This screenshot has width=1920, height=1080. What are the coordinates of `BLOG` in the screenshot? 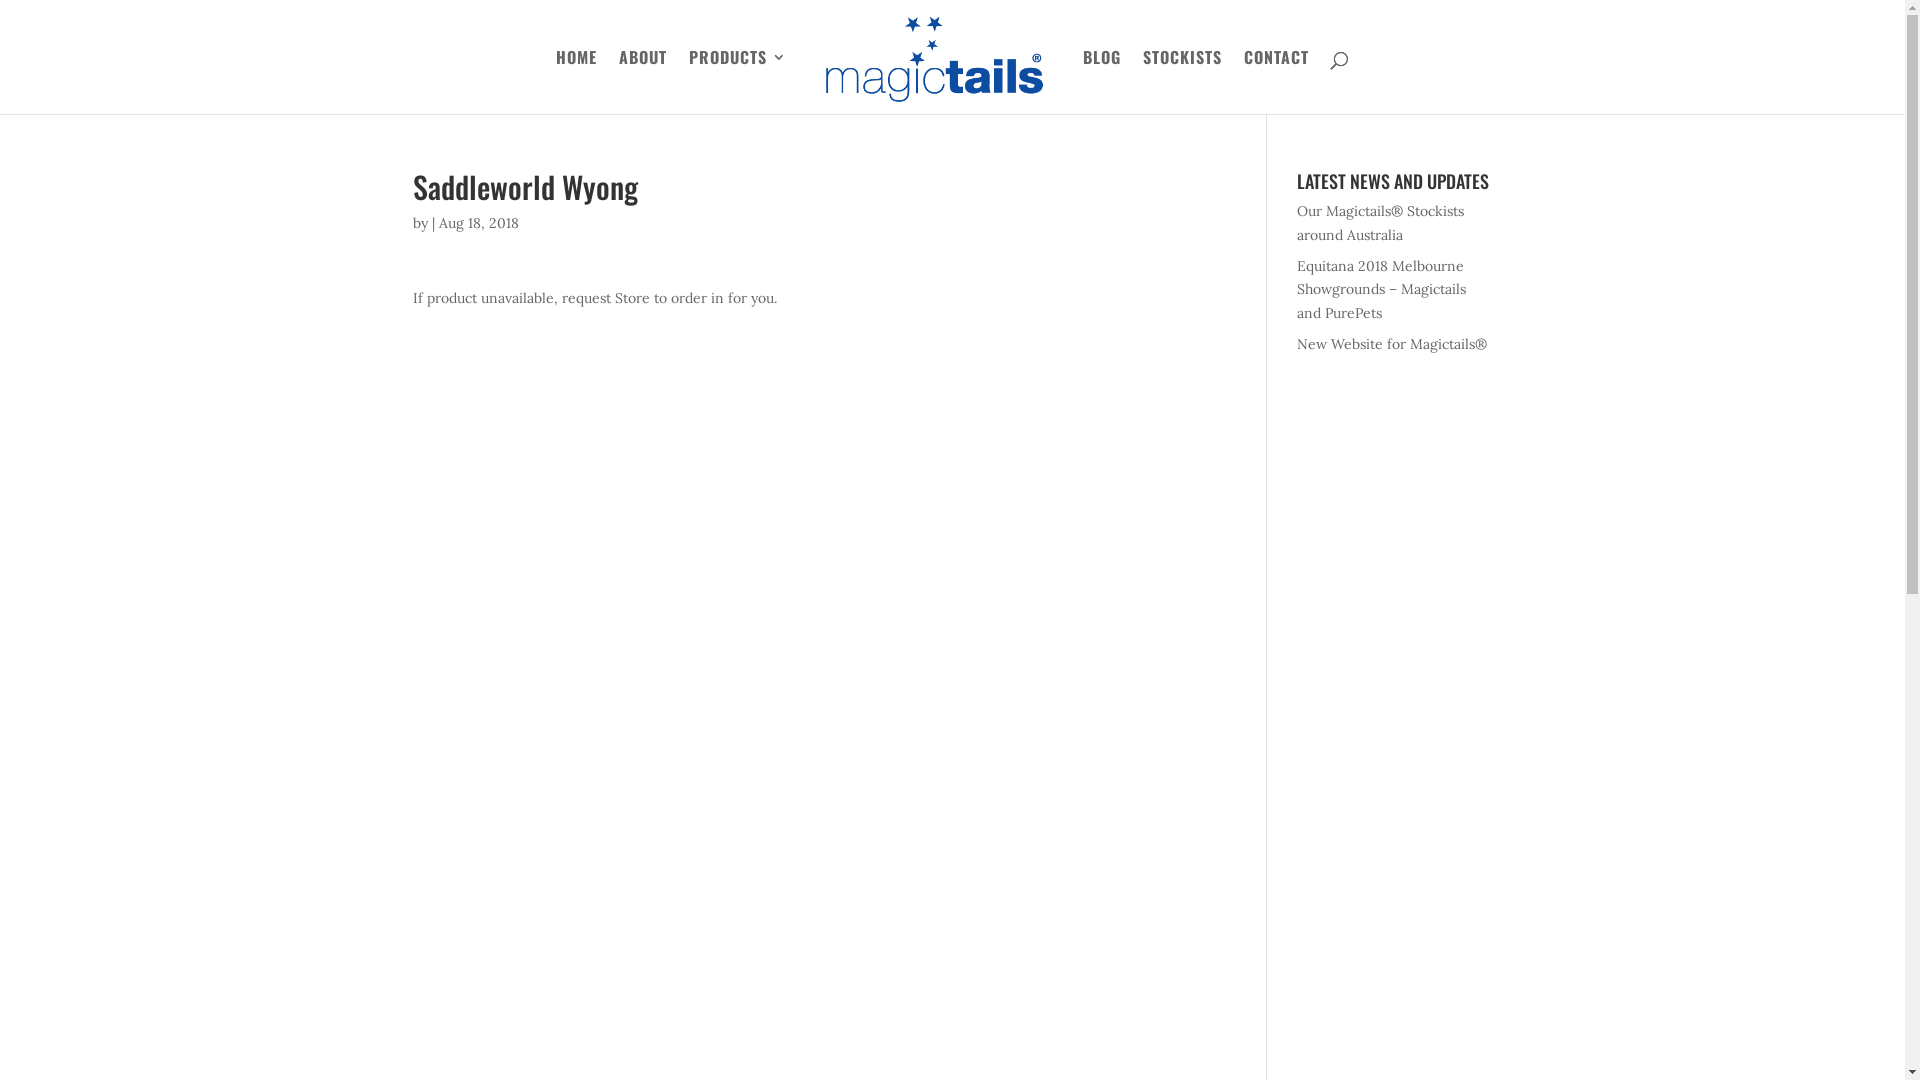 It's located at (1102, 82).